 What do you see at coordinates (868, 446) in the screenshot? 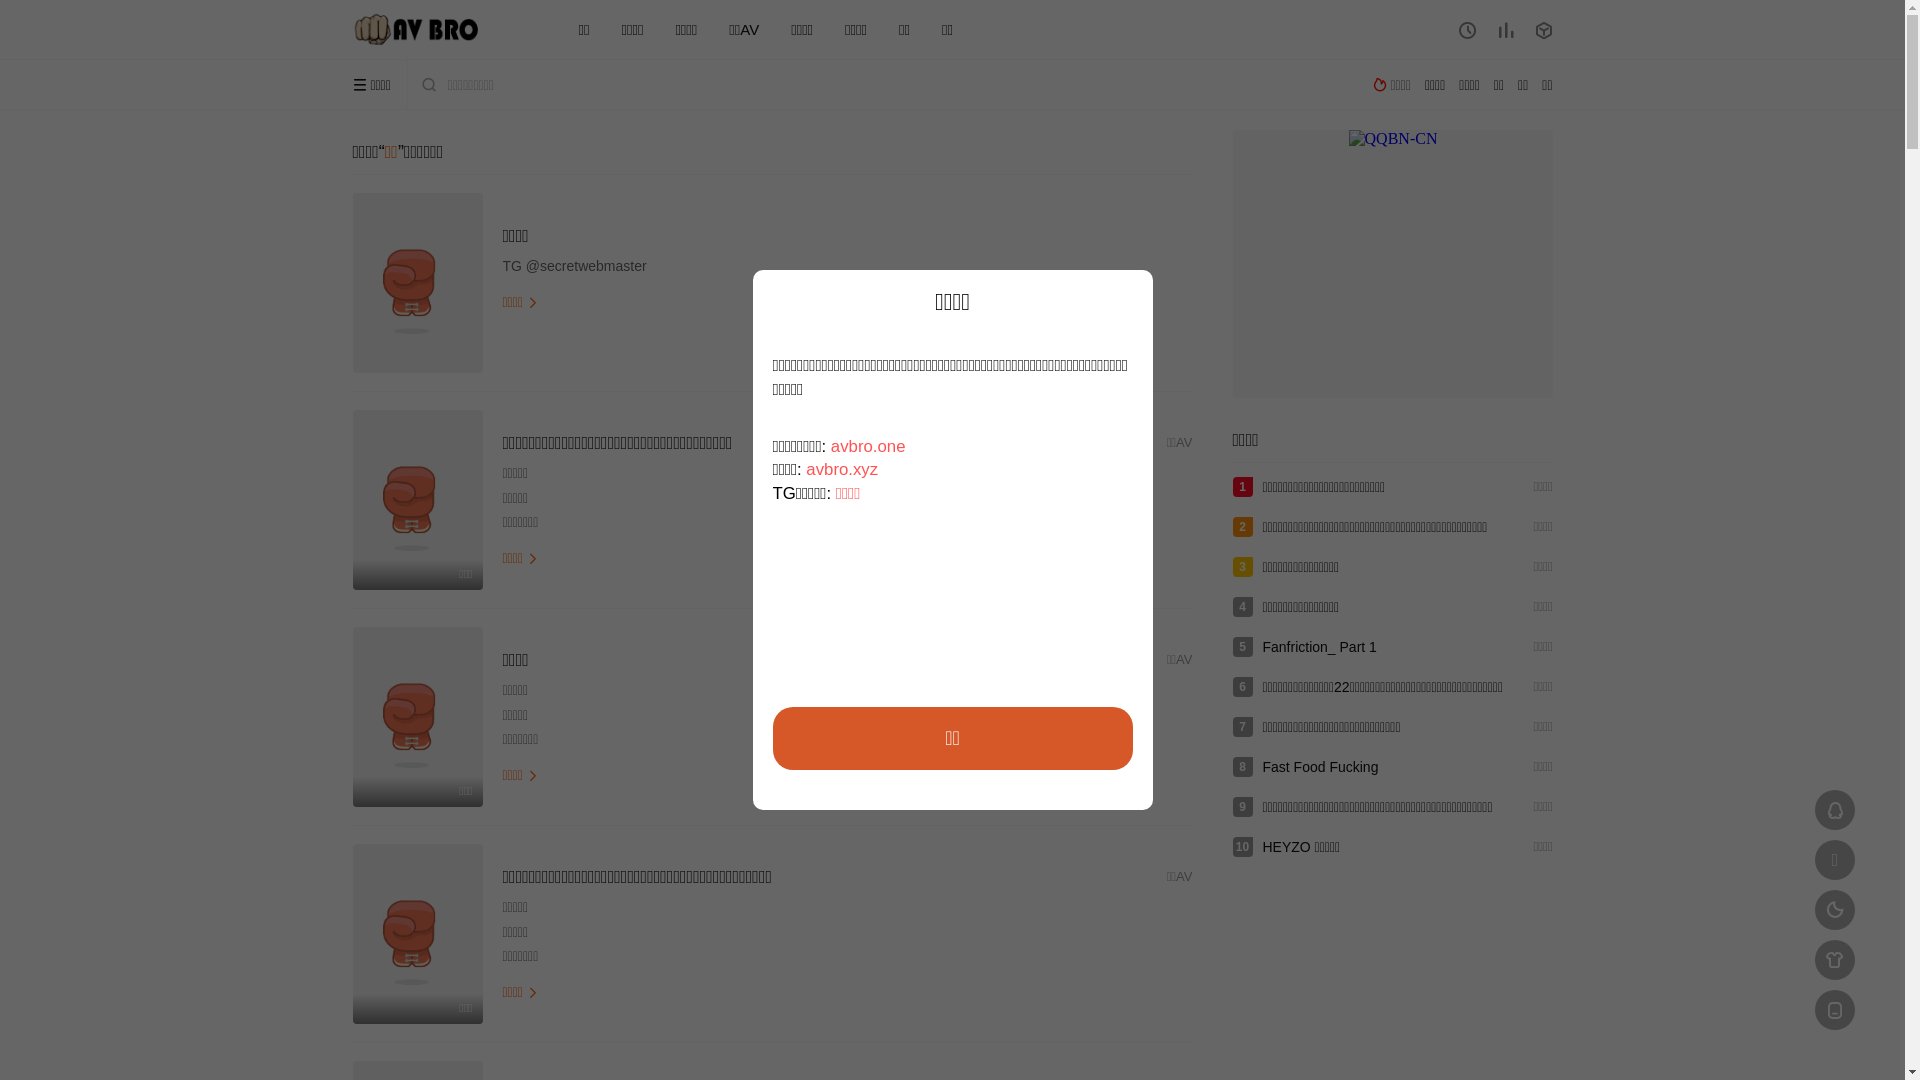
I see `avbro.one` at bounding box center [868, 446].